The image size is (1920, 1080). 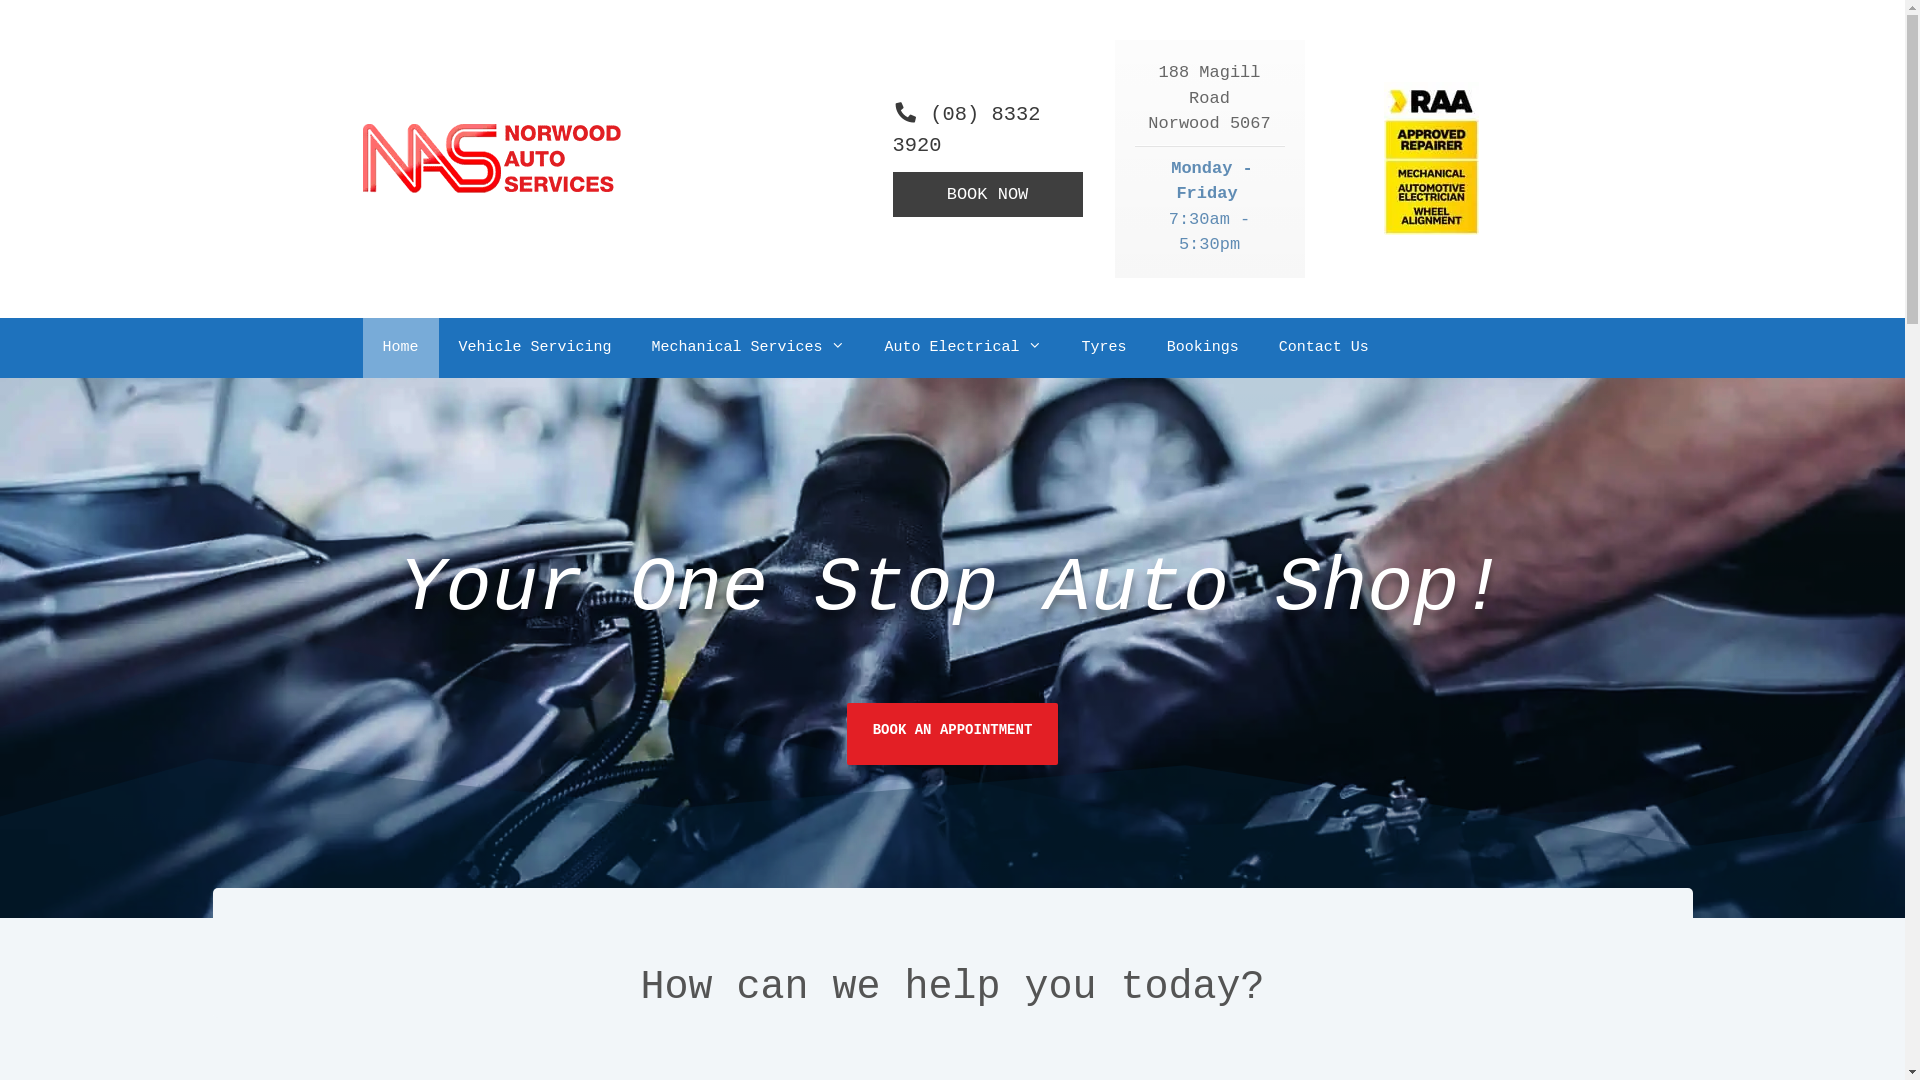 I want to click on Home, so click(x=400, y=348).